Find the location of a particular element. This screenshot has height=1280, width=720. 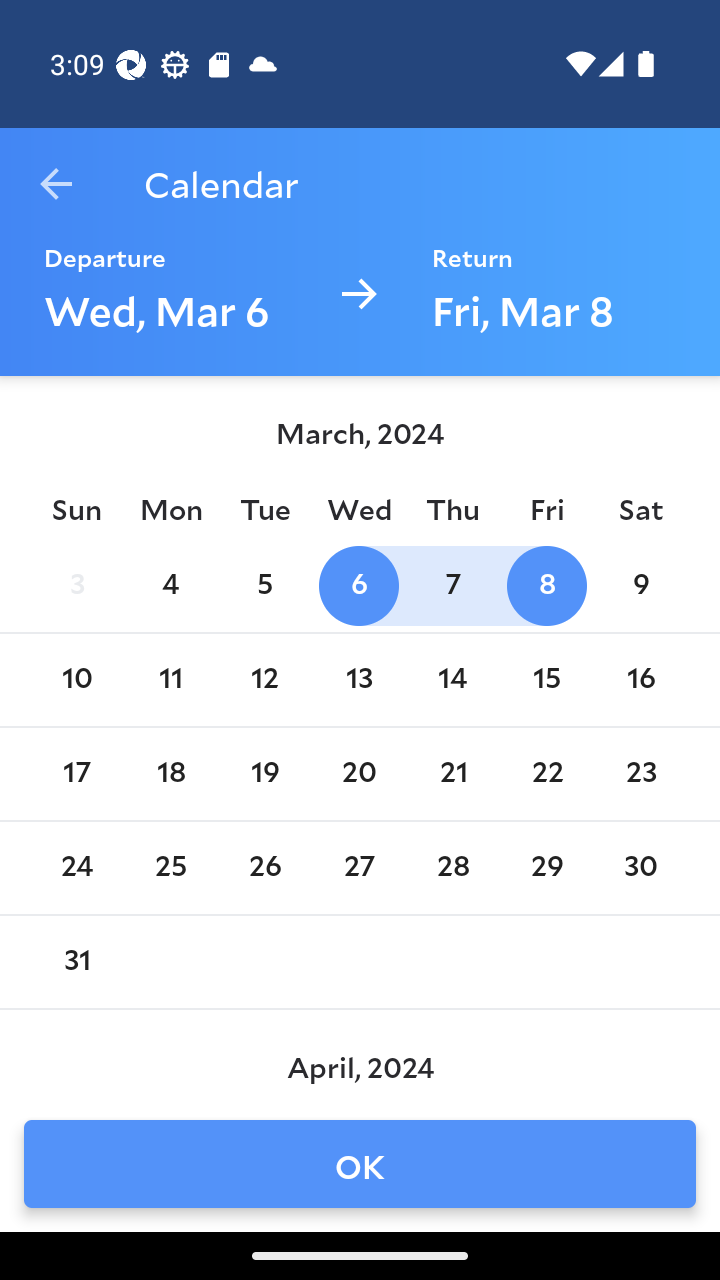

18 is located at coordinates (170, 774).